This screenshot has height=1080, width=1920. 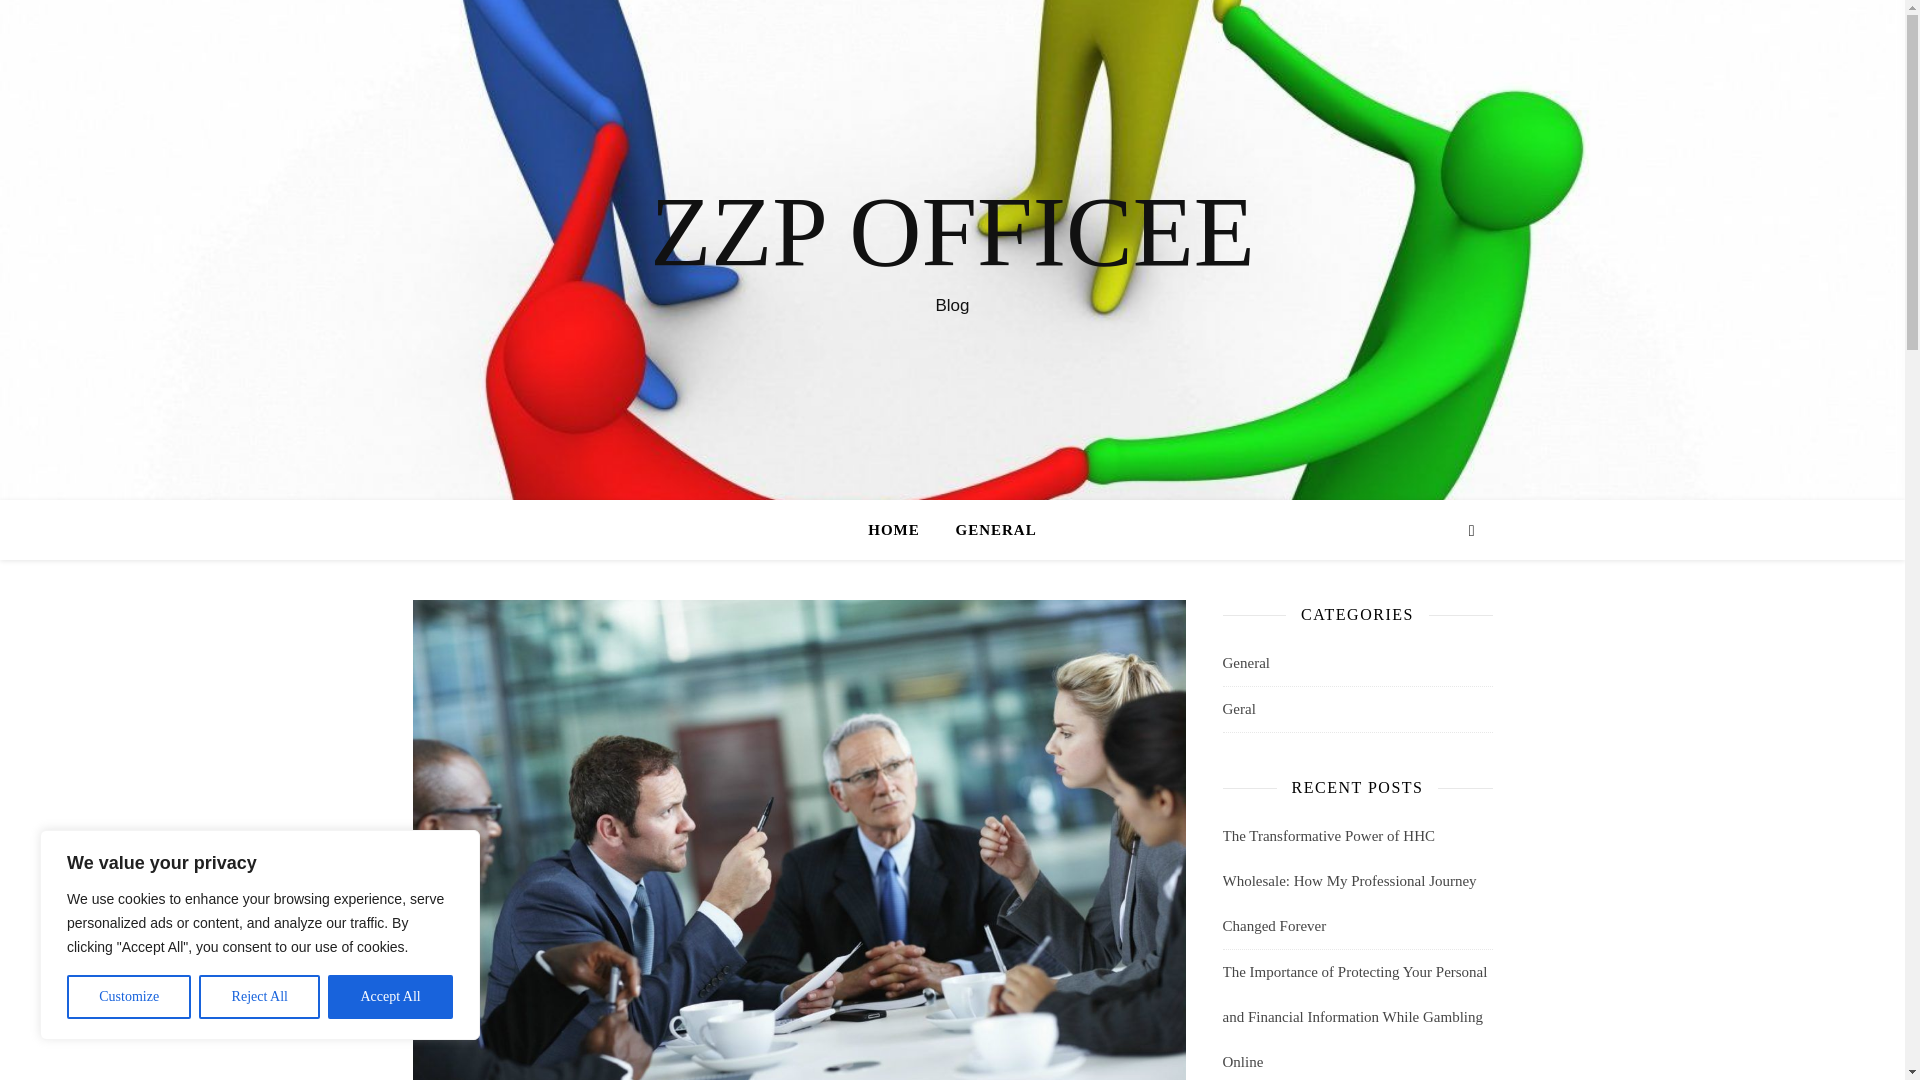 What do you see at coordinates (260, 997) in the screenshot?
I see `Reject All` at bounding box center [260, 997].